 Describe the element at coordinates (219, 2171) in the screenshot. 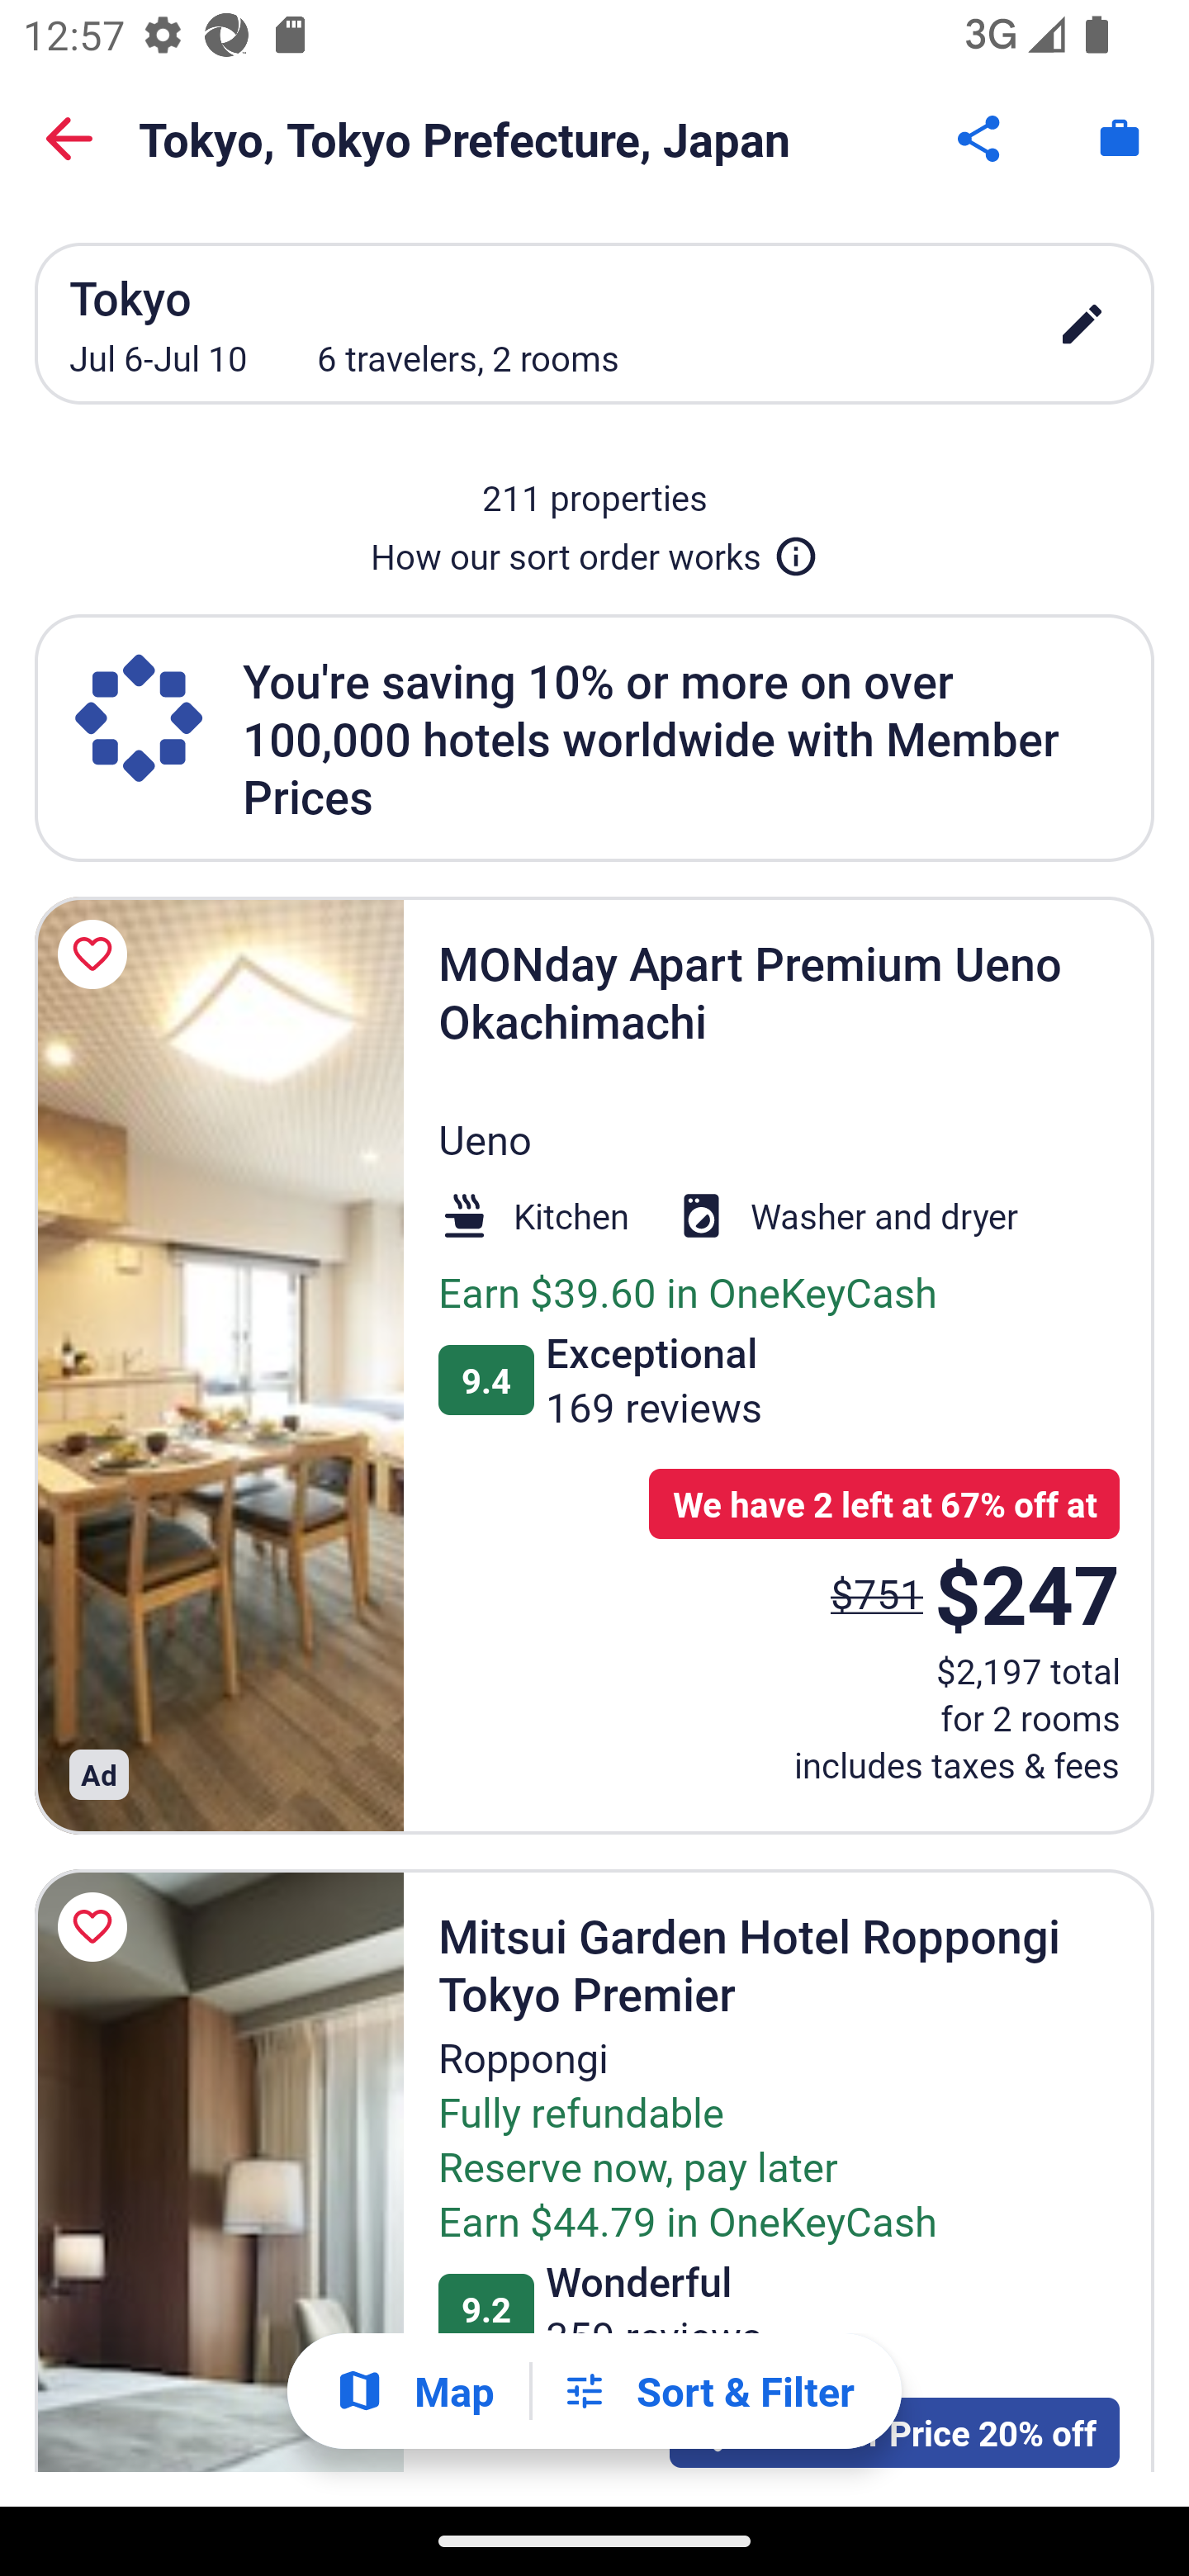

I see `Mitsui Garden Hotel Roppongi Tokyo Premier` at that location.